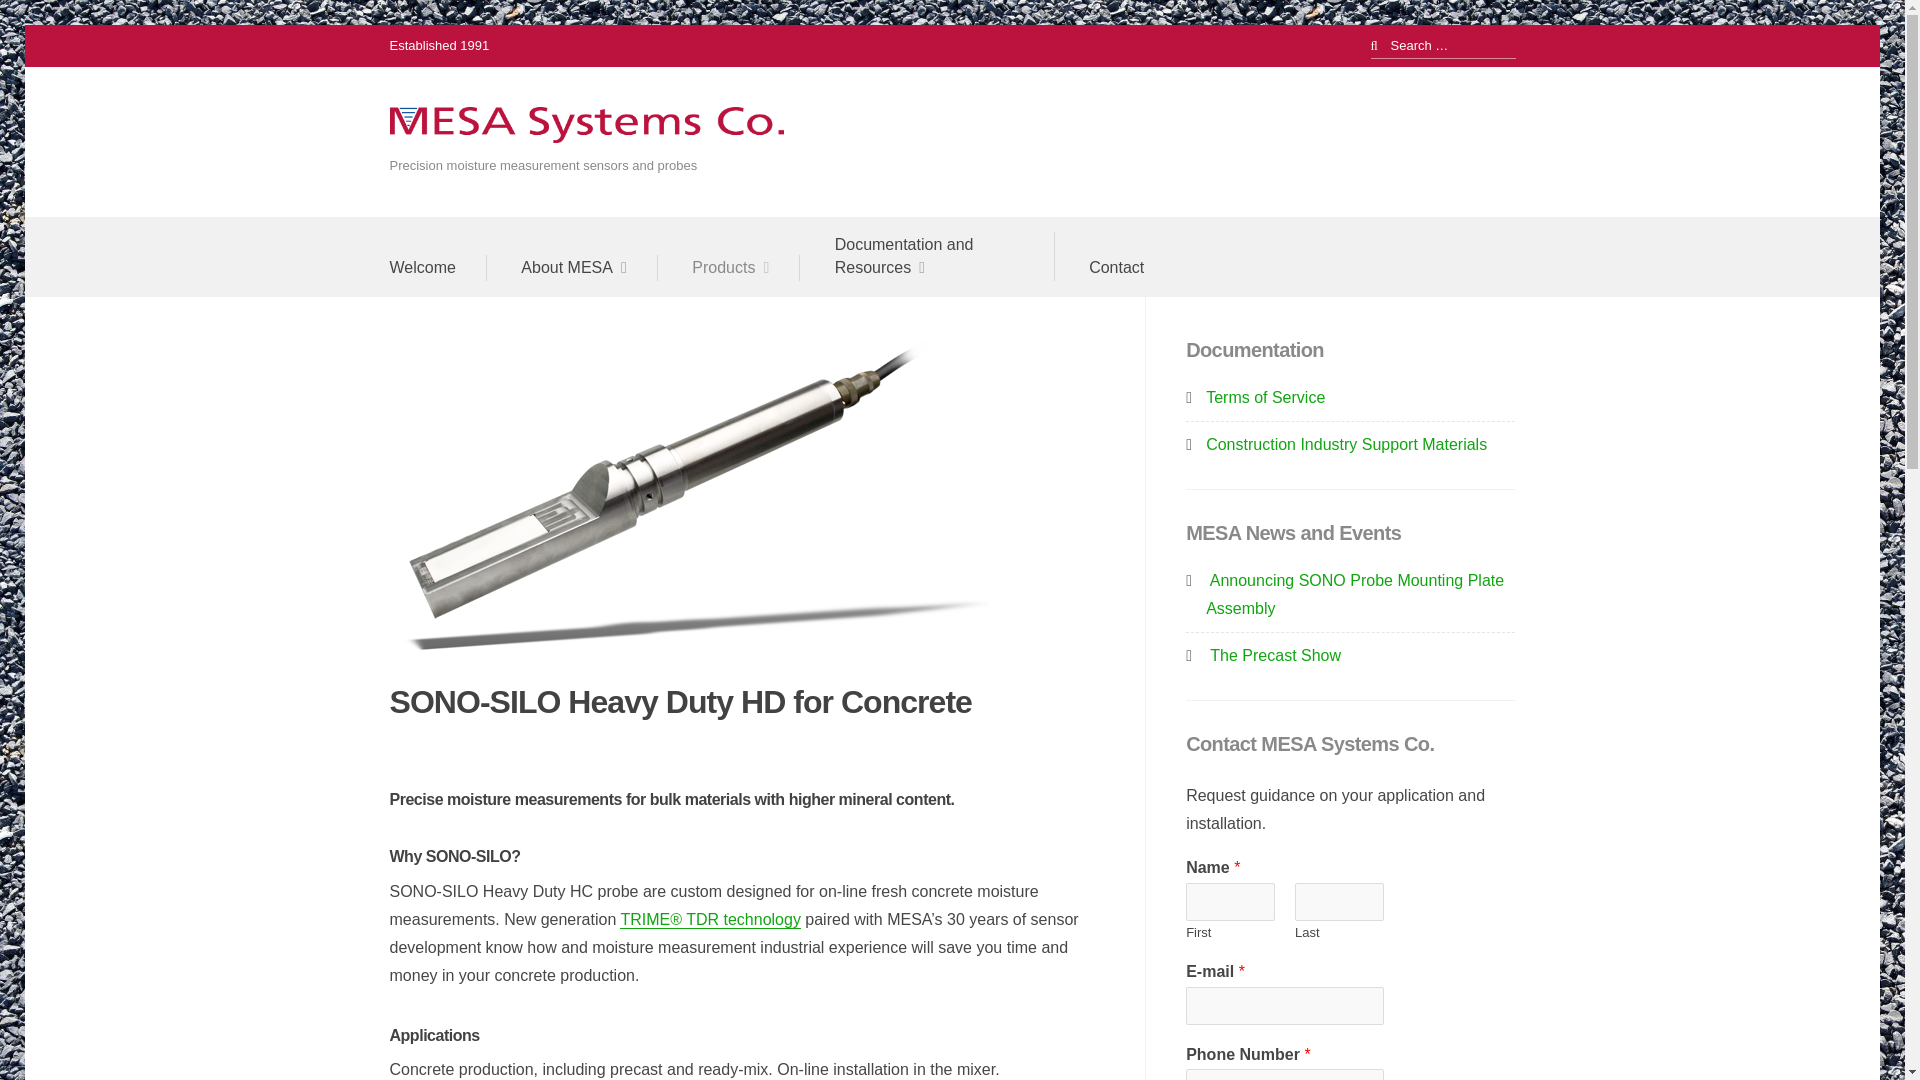  I want to click on Welcome, so click(438, 267).